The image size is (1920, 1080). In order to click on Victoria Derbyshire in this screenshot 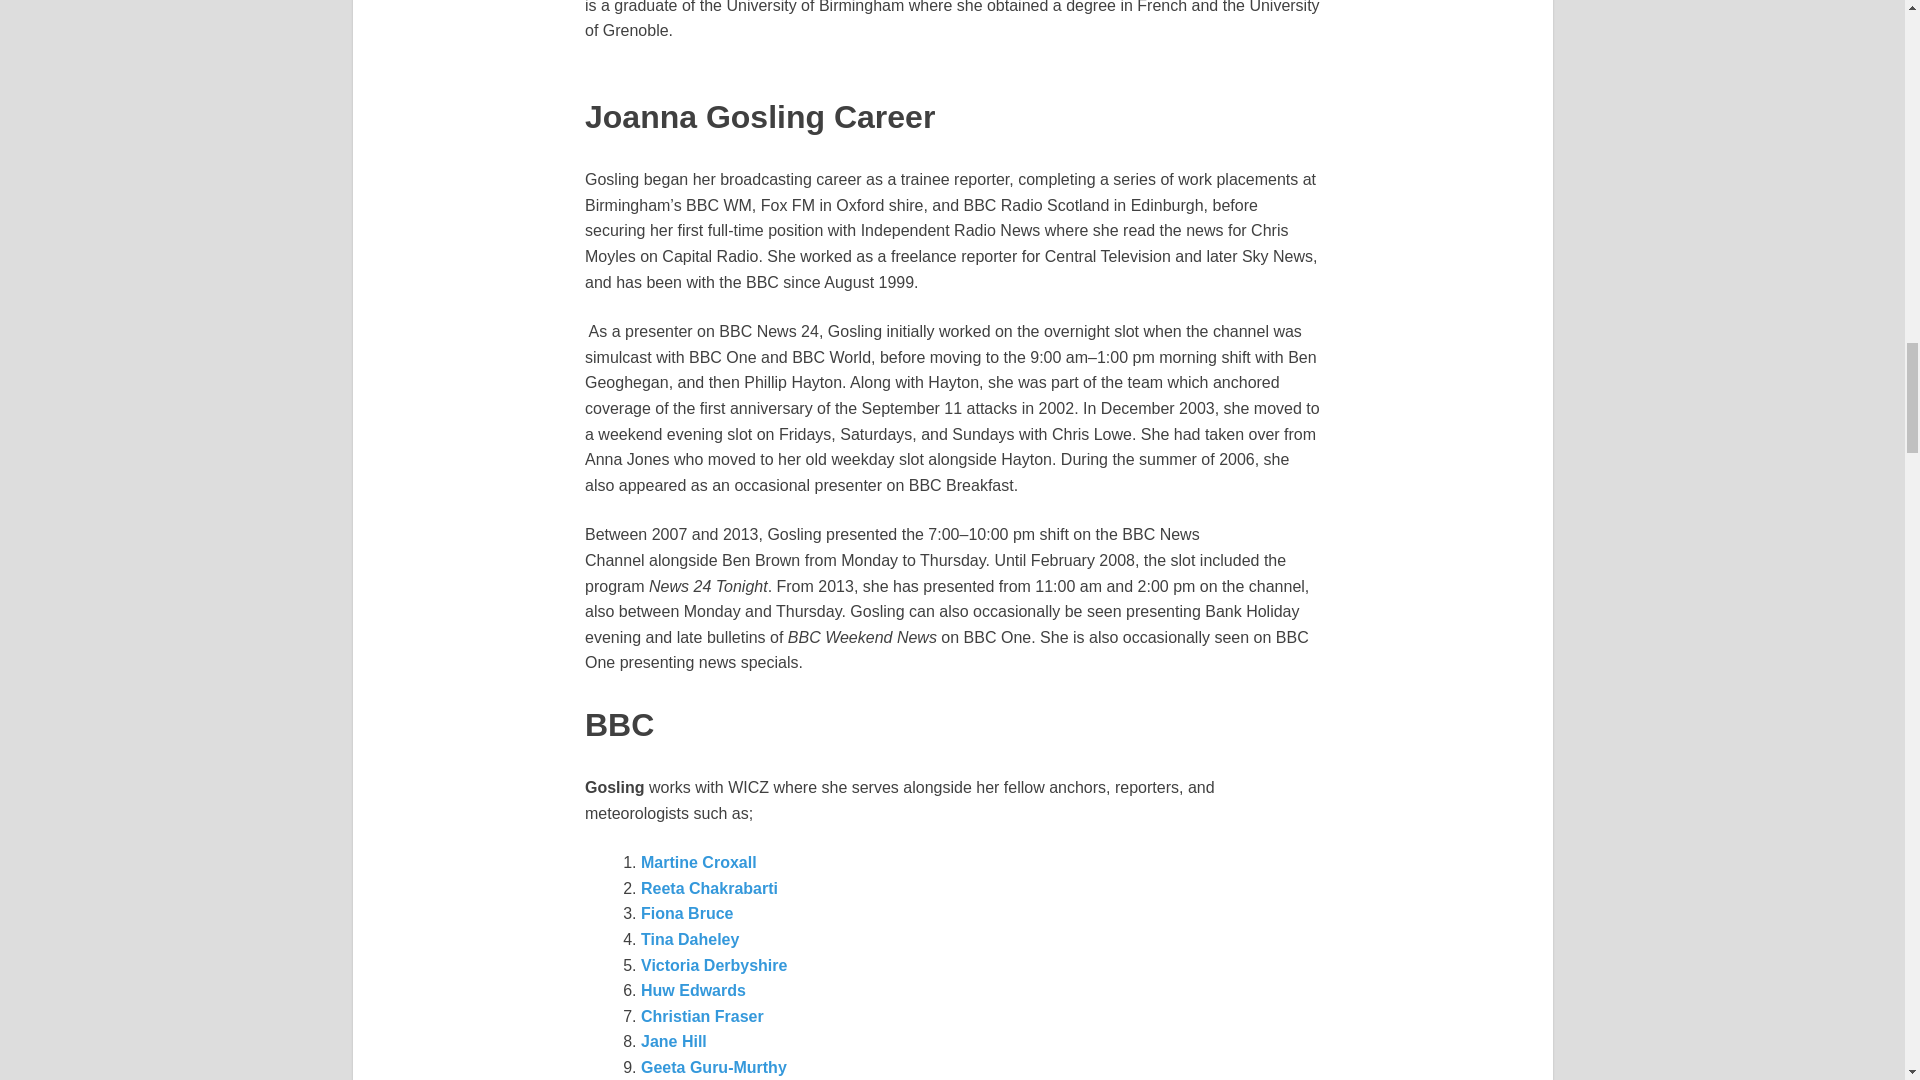, I will do `click(714, 965)`.